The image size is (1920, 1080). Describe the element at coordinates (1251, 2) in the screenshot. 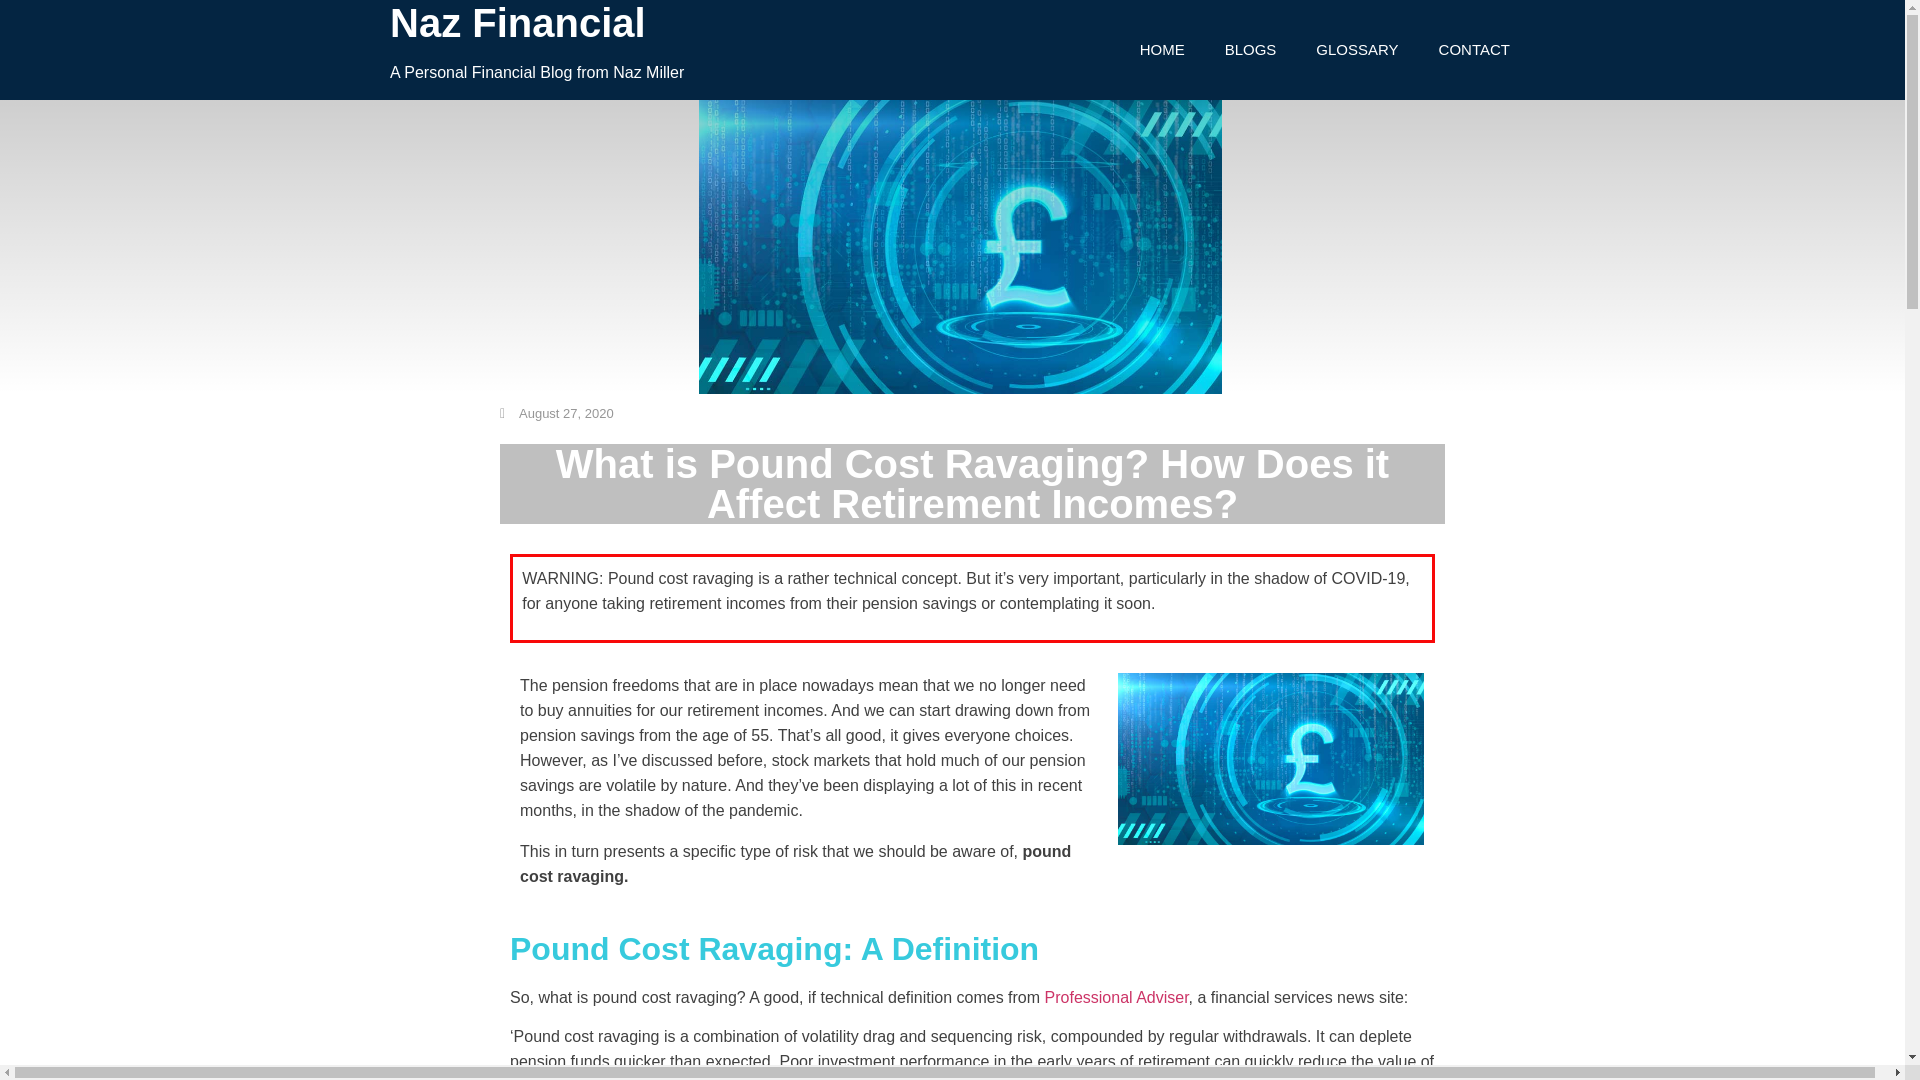

I see `BLOGS` at that location.